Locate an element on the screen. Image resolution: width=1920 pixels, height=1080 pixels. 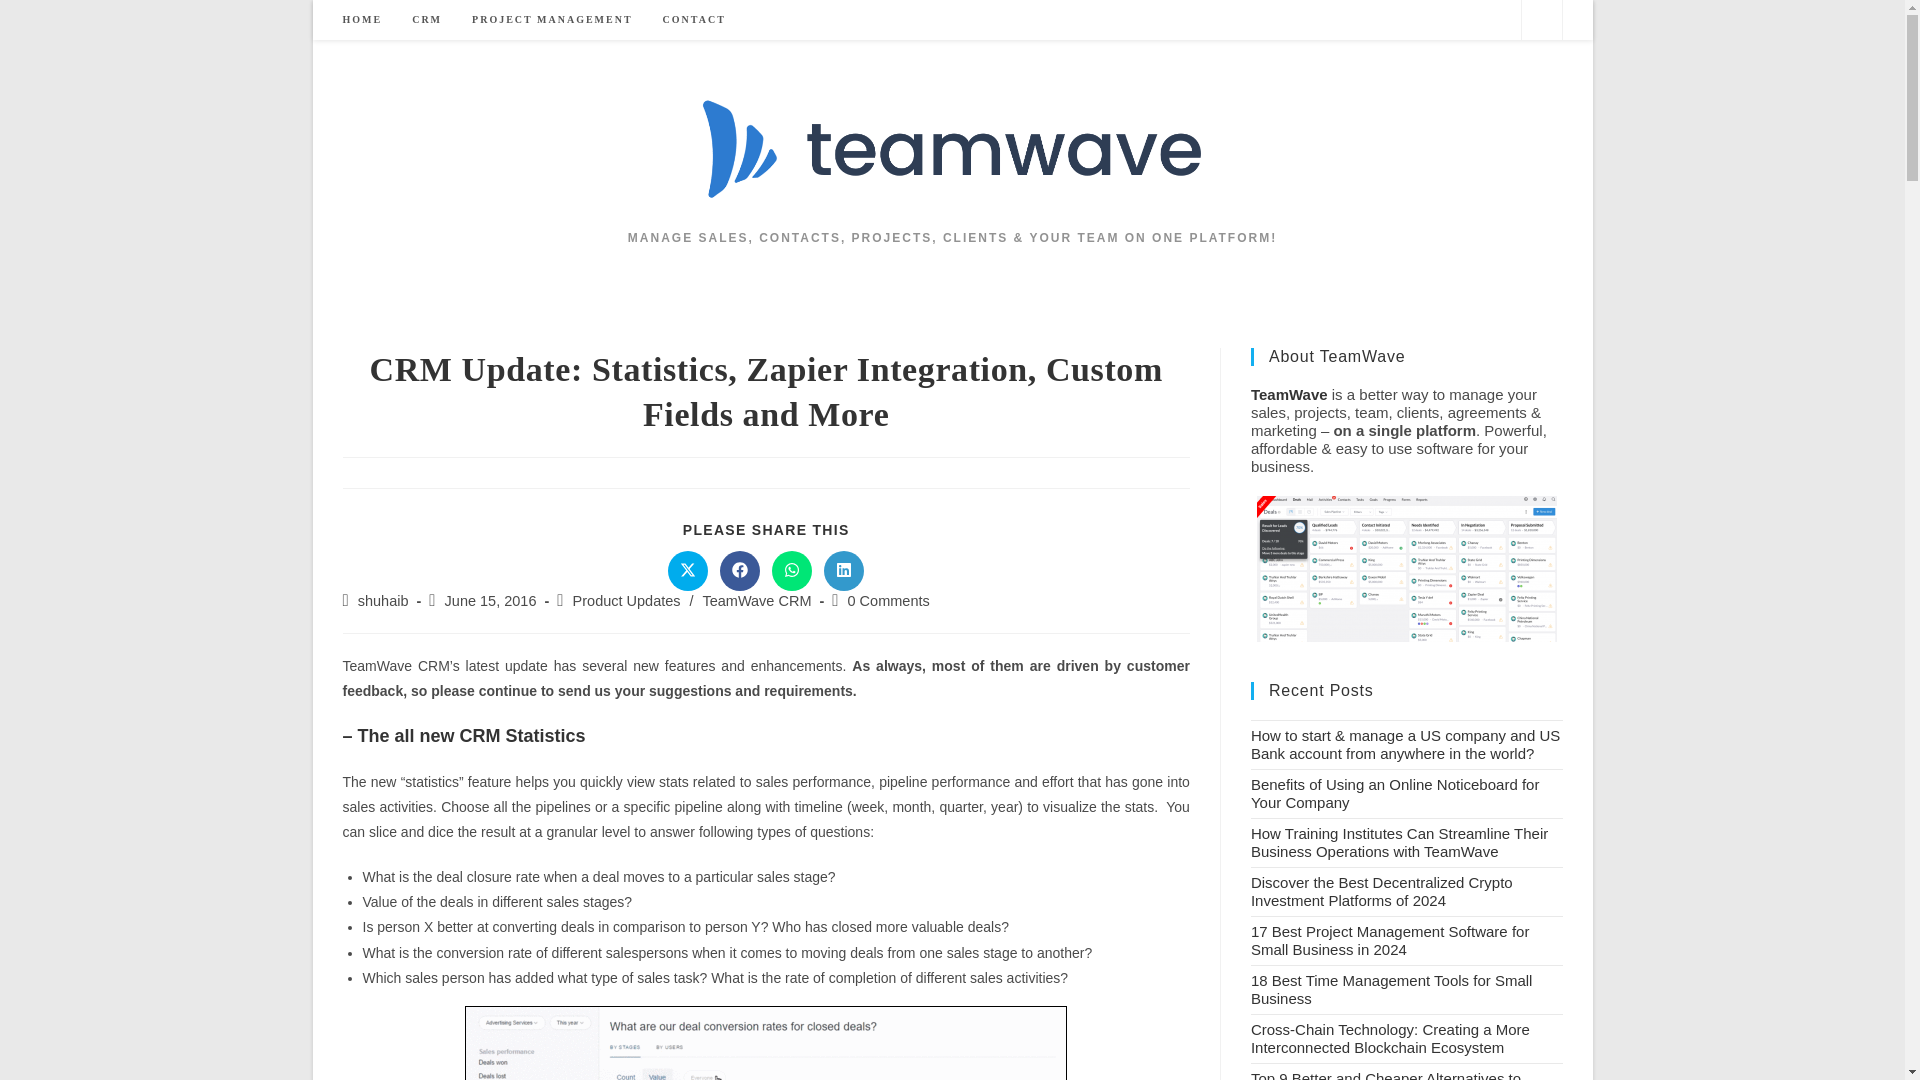
Opens in a new window is located at coordinates (792, 570).